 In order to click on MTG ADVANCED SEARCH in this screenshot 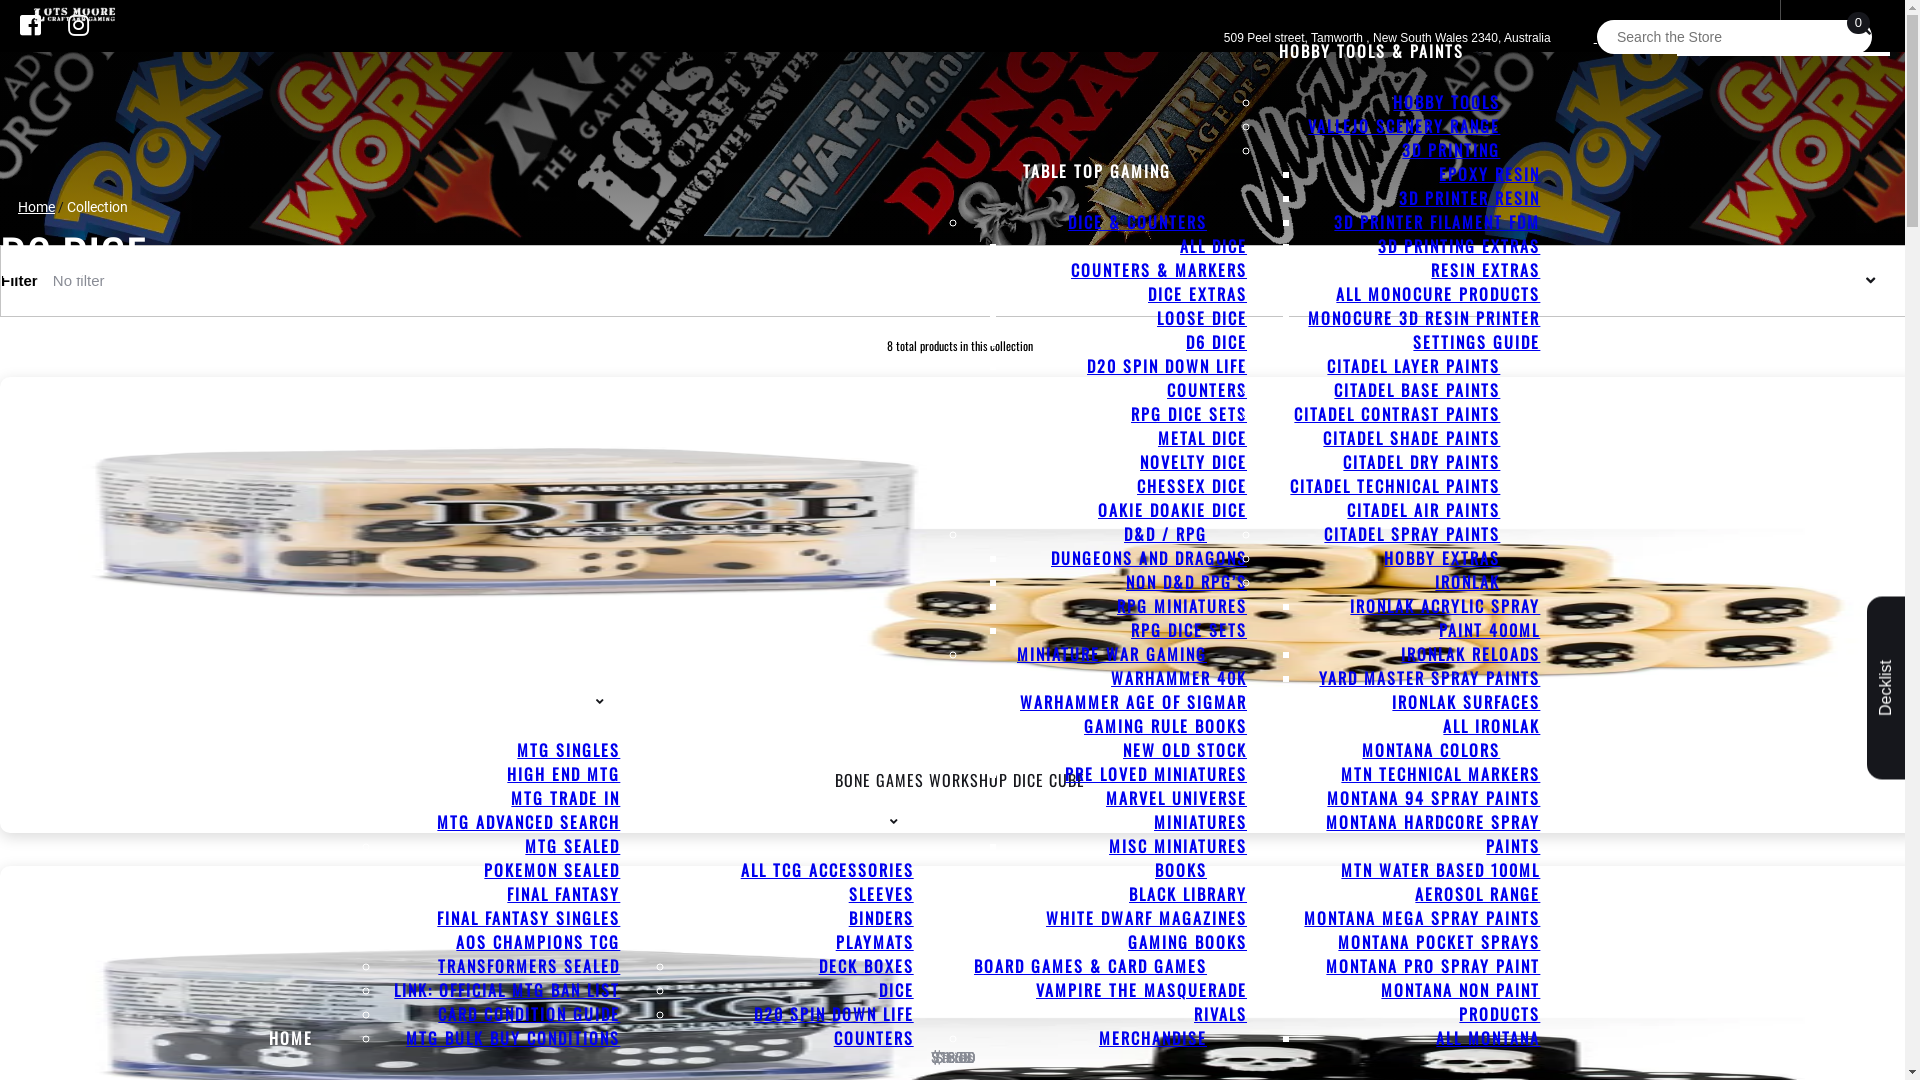, I will do `click(528, 822)`.